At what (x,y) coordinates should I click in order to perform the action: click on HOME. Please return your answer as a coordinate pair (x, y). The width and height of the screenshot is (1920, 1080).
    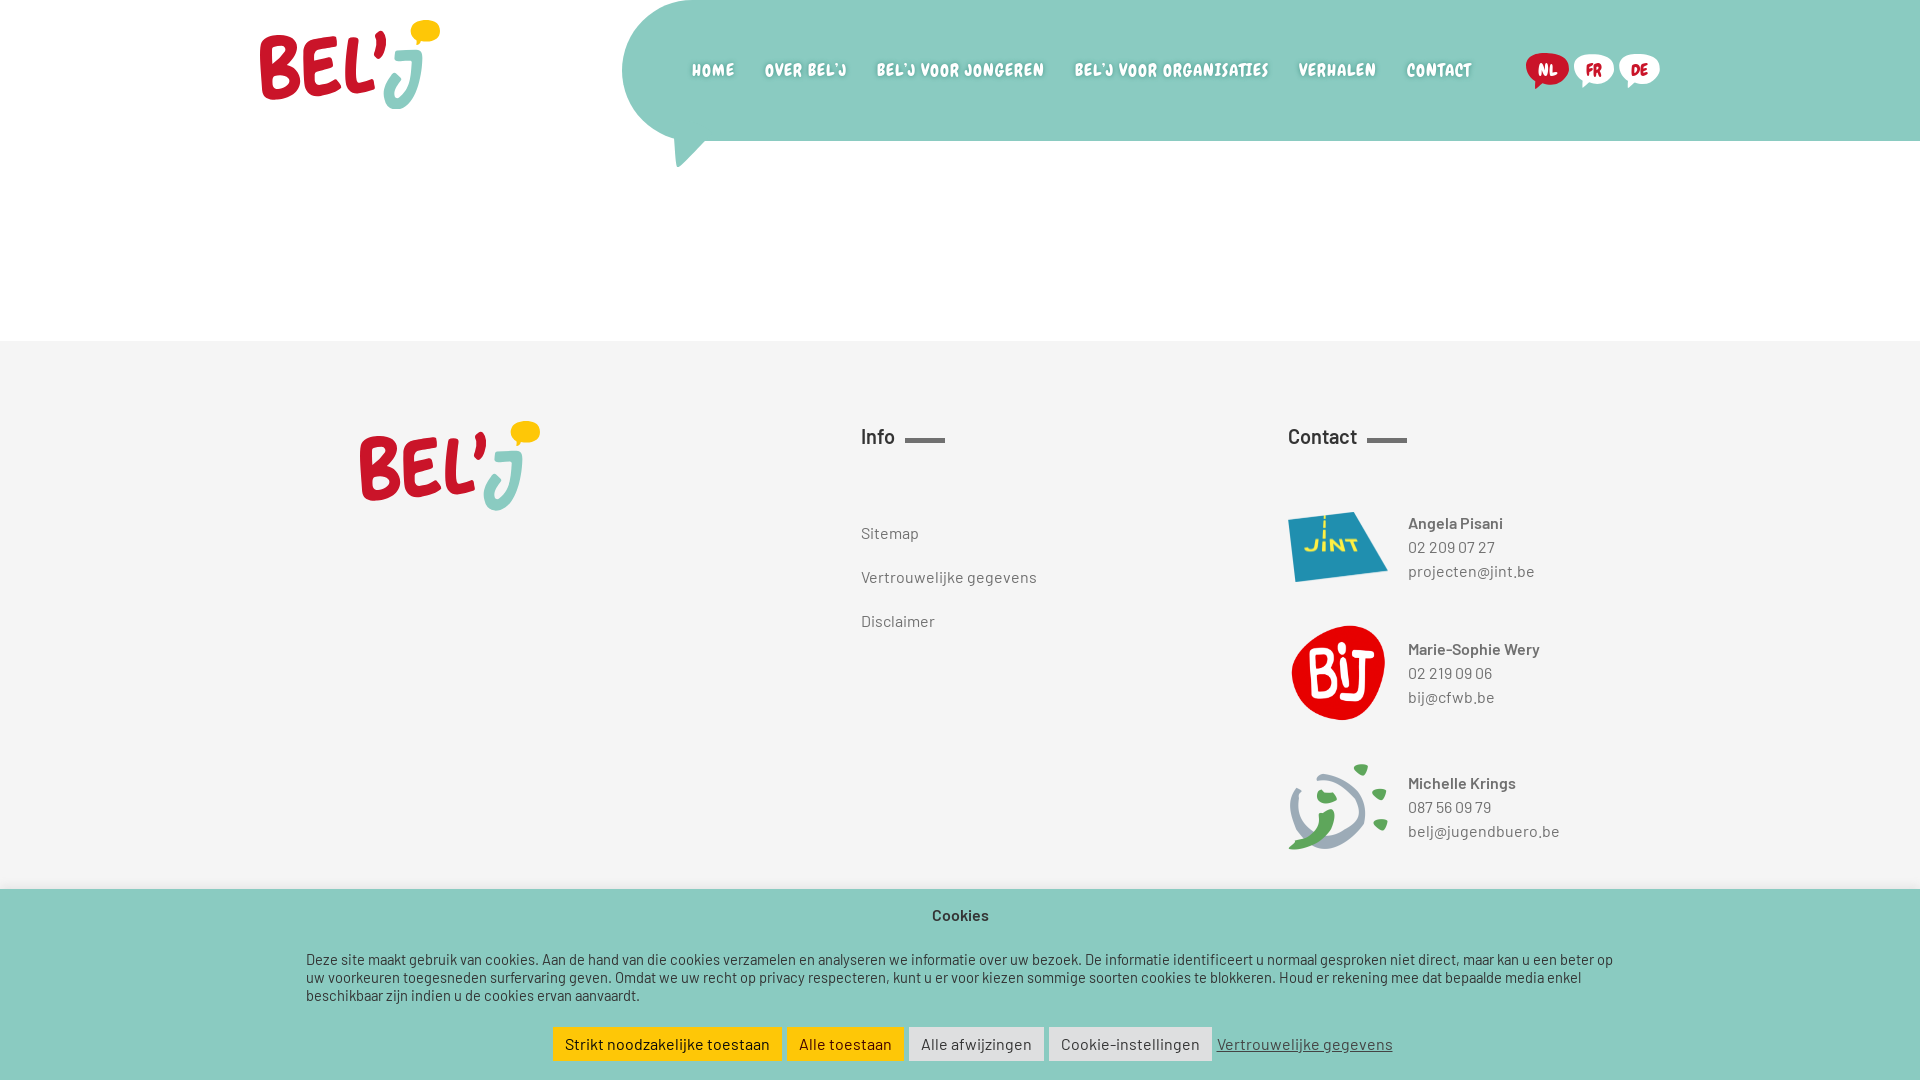
    Looking at the image, I should click on (714, 71).